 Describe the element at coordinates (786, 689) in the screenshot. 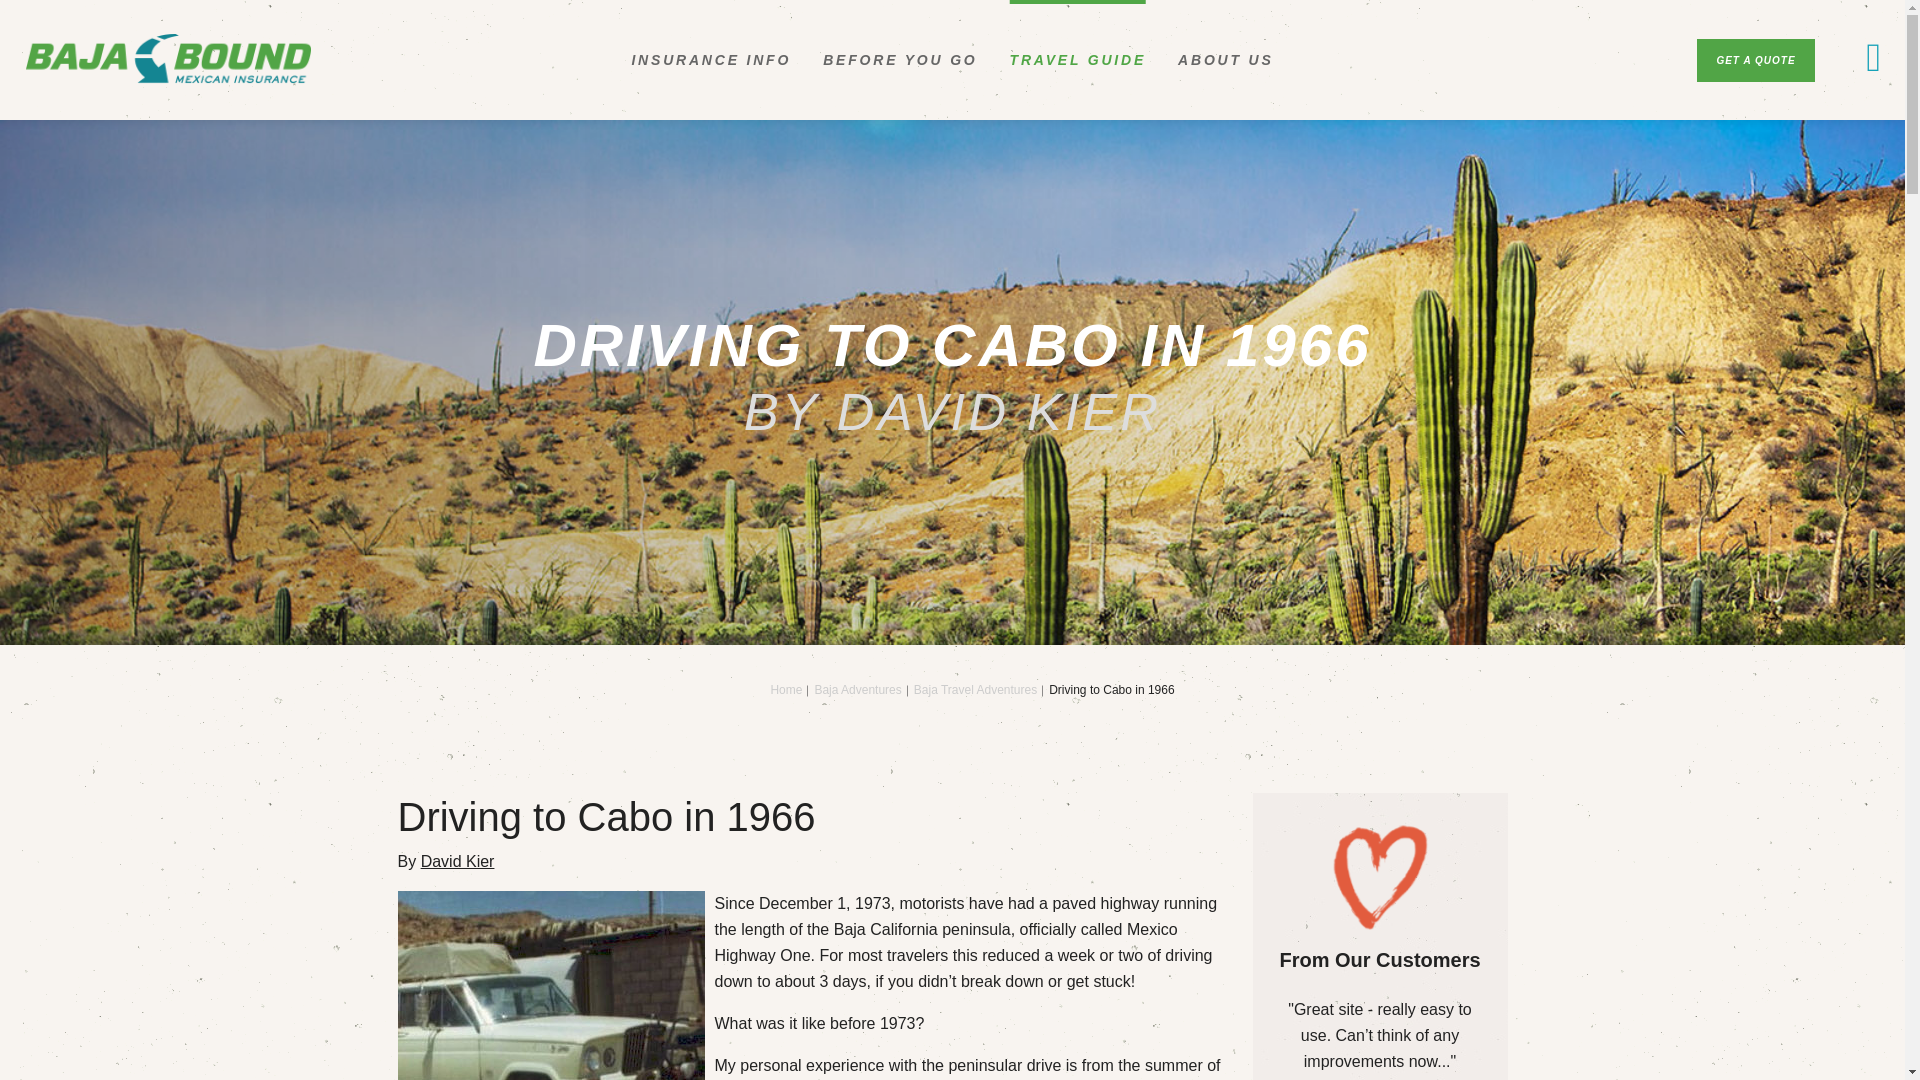

I see `Home` at that location.